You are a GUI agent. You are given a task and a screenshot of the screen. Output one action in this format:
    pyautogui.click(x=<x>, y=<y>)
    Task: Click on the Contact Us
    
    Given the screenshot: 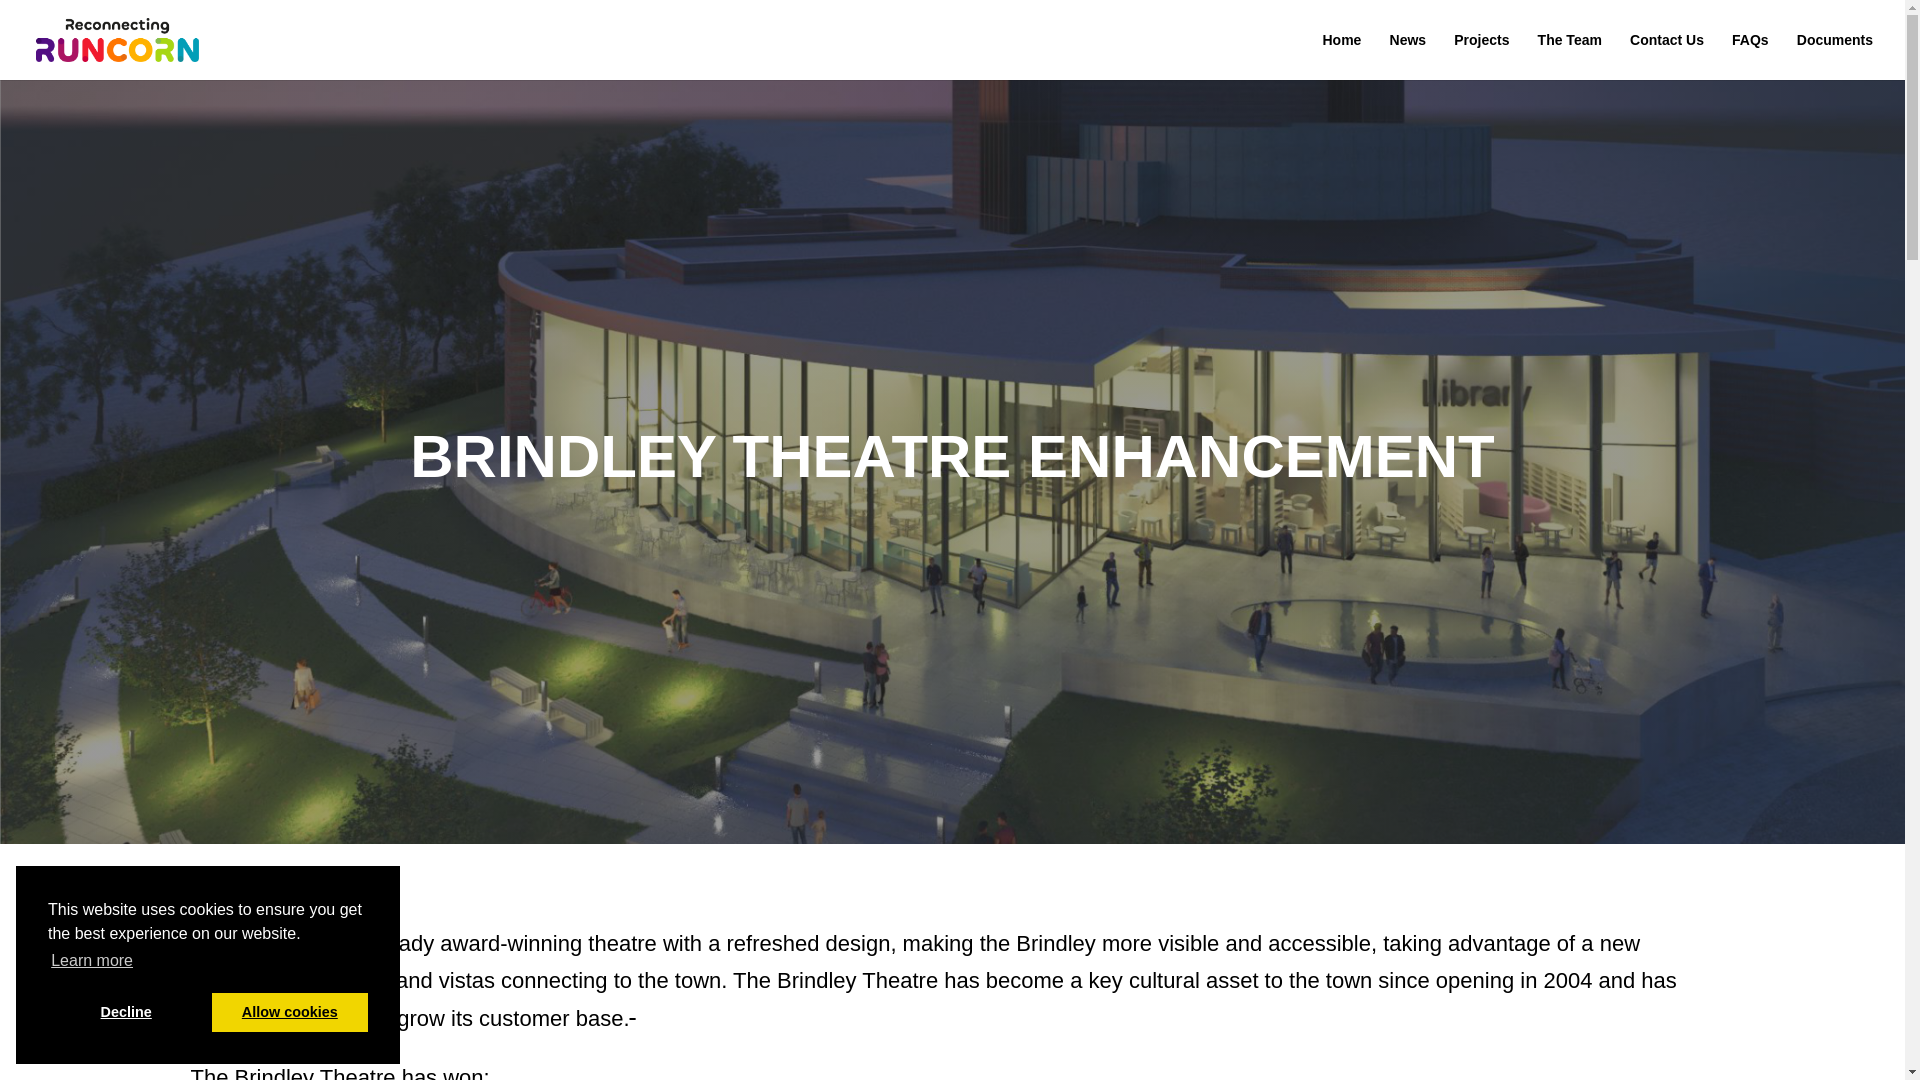 What is the action you would take?
    pyautogui.click(x=1667, y=56)
    